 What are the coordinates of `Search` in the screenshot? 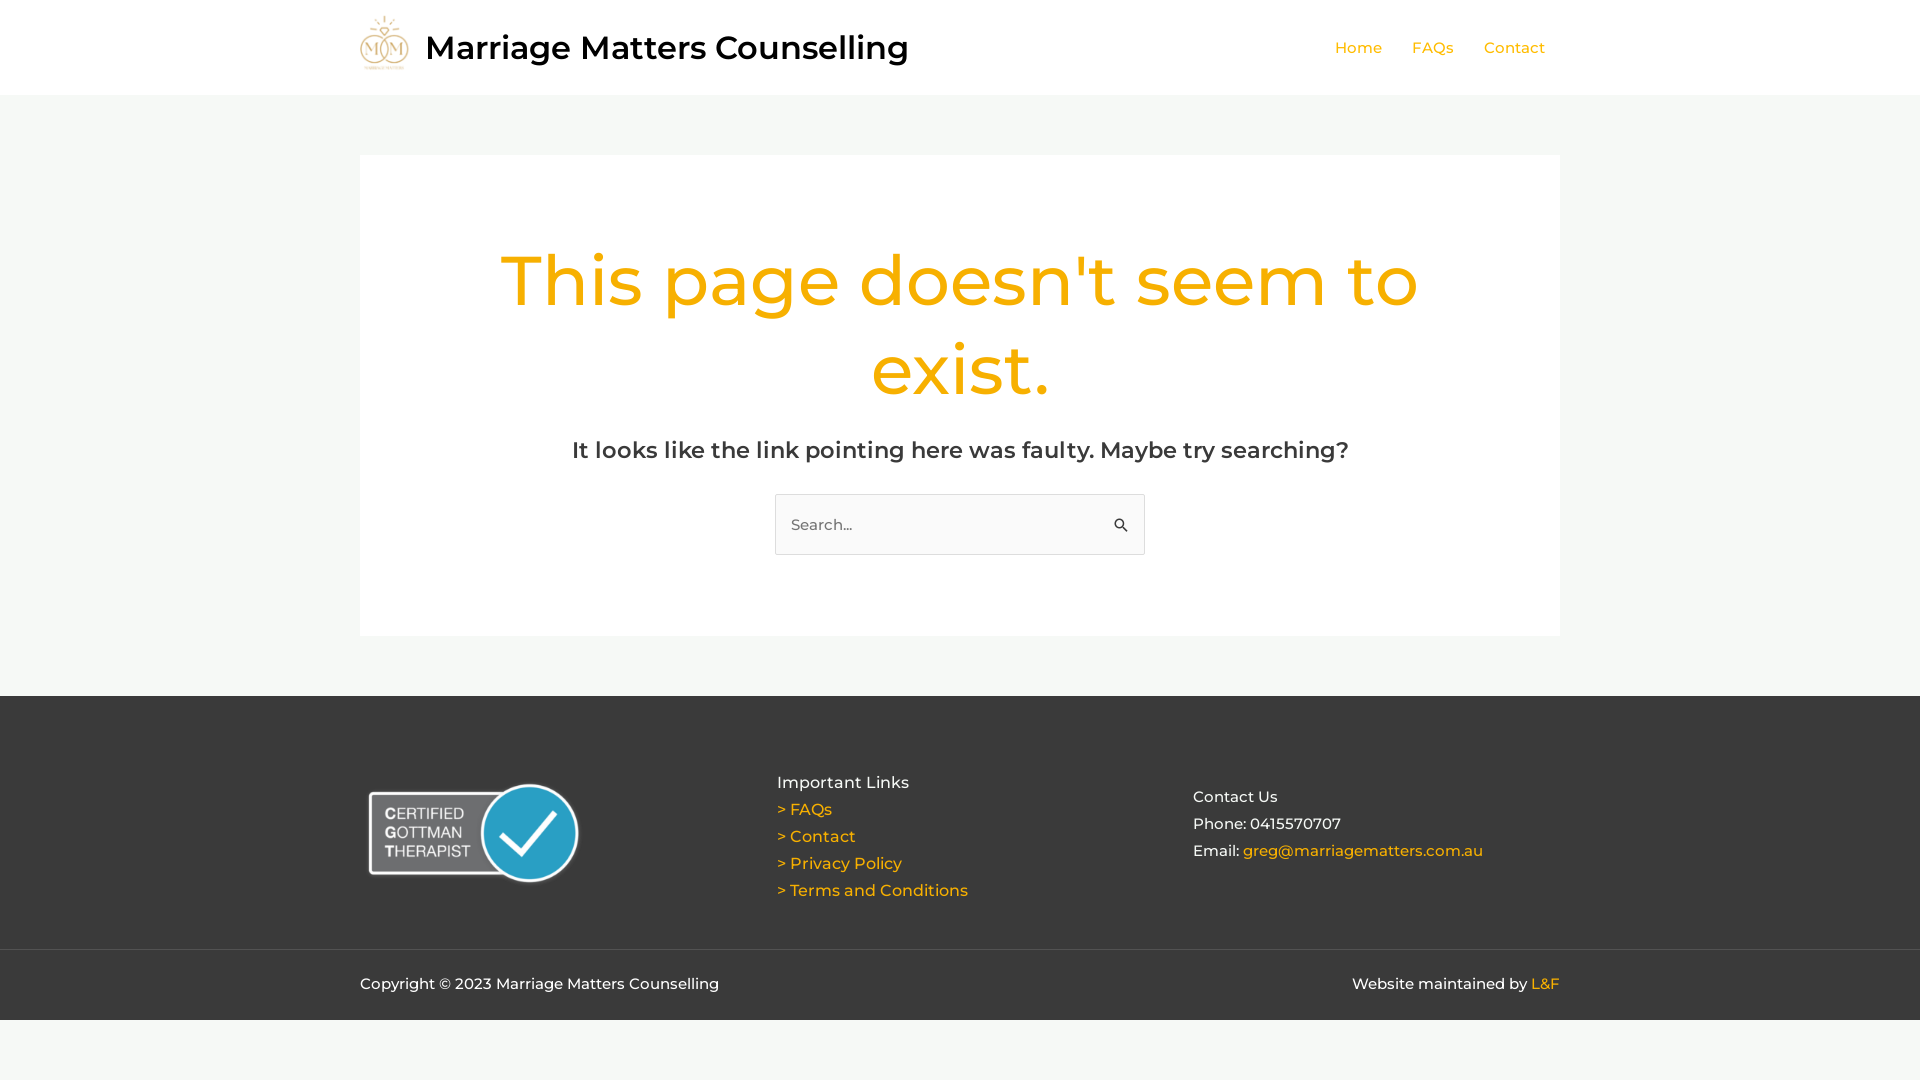 It's located at (1122, 514).